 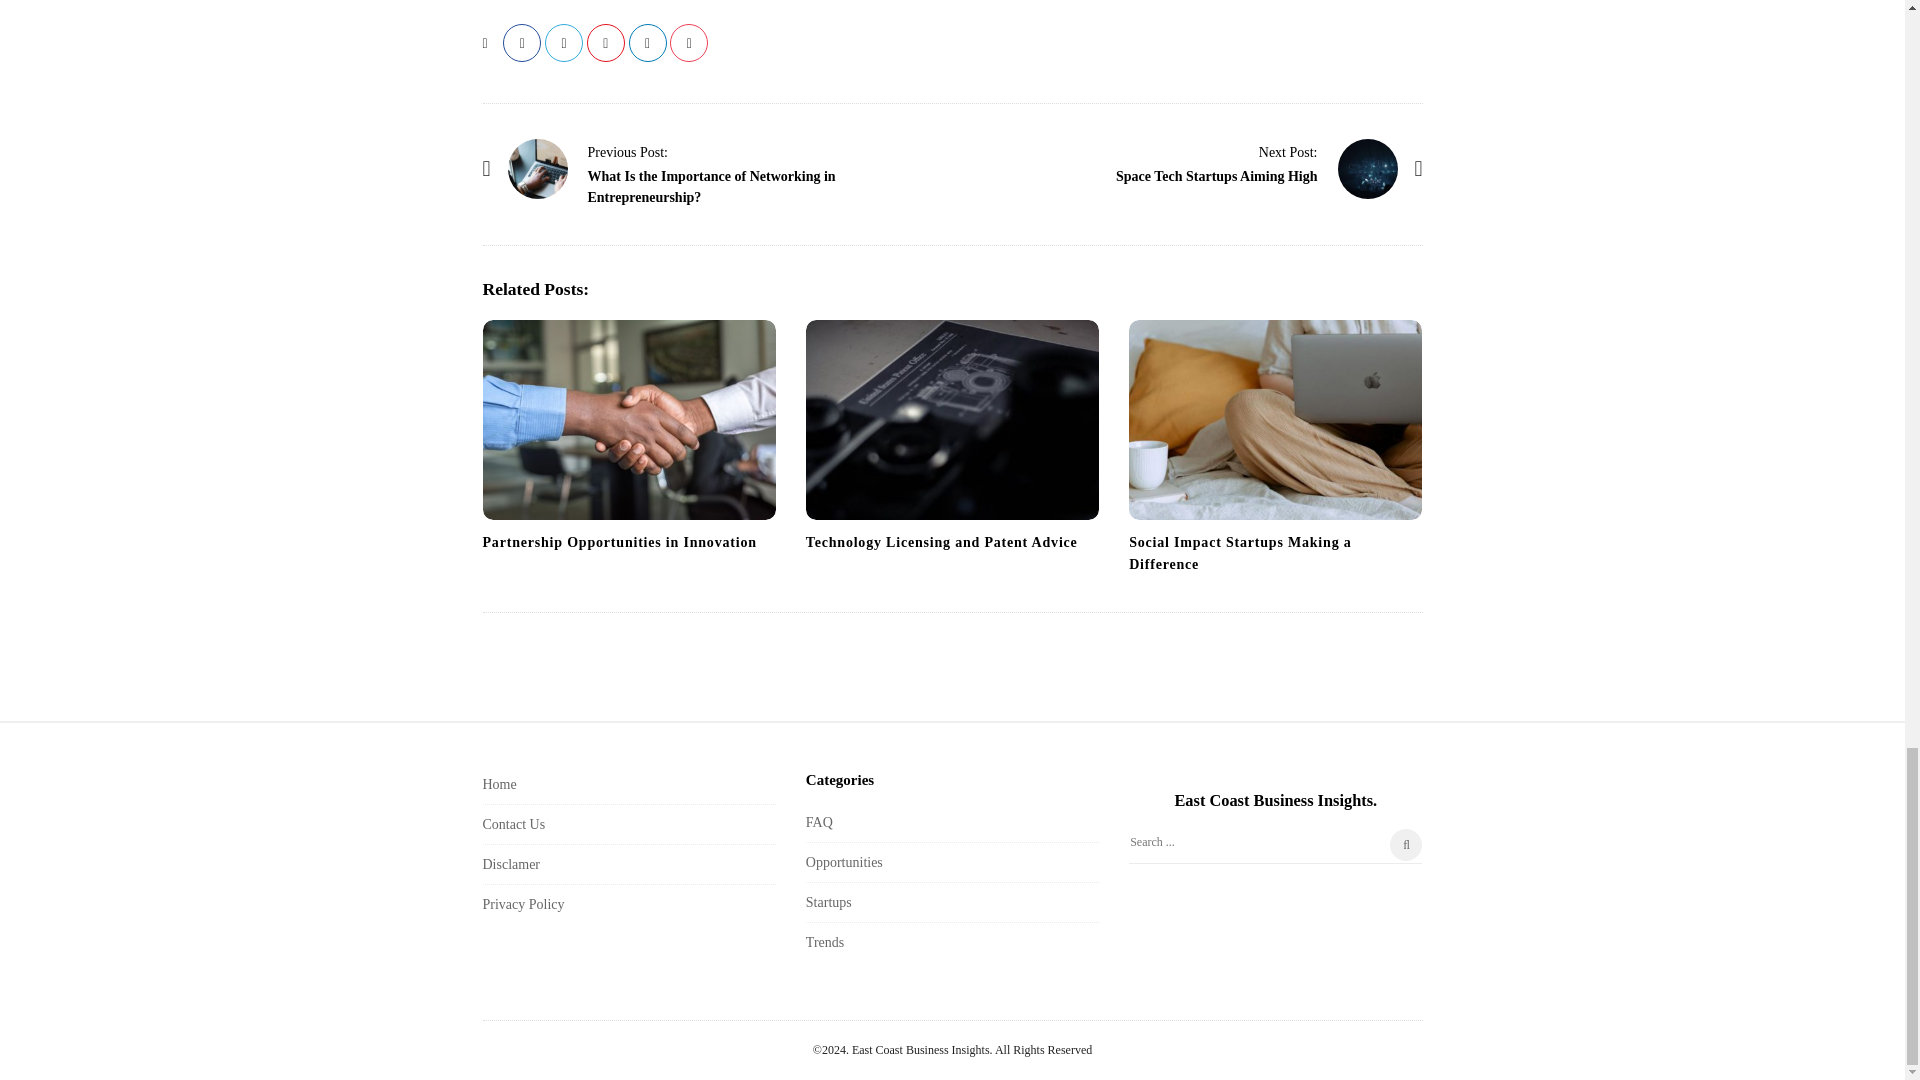 I want to click on Startups, so click(x=829, y=902).